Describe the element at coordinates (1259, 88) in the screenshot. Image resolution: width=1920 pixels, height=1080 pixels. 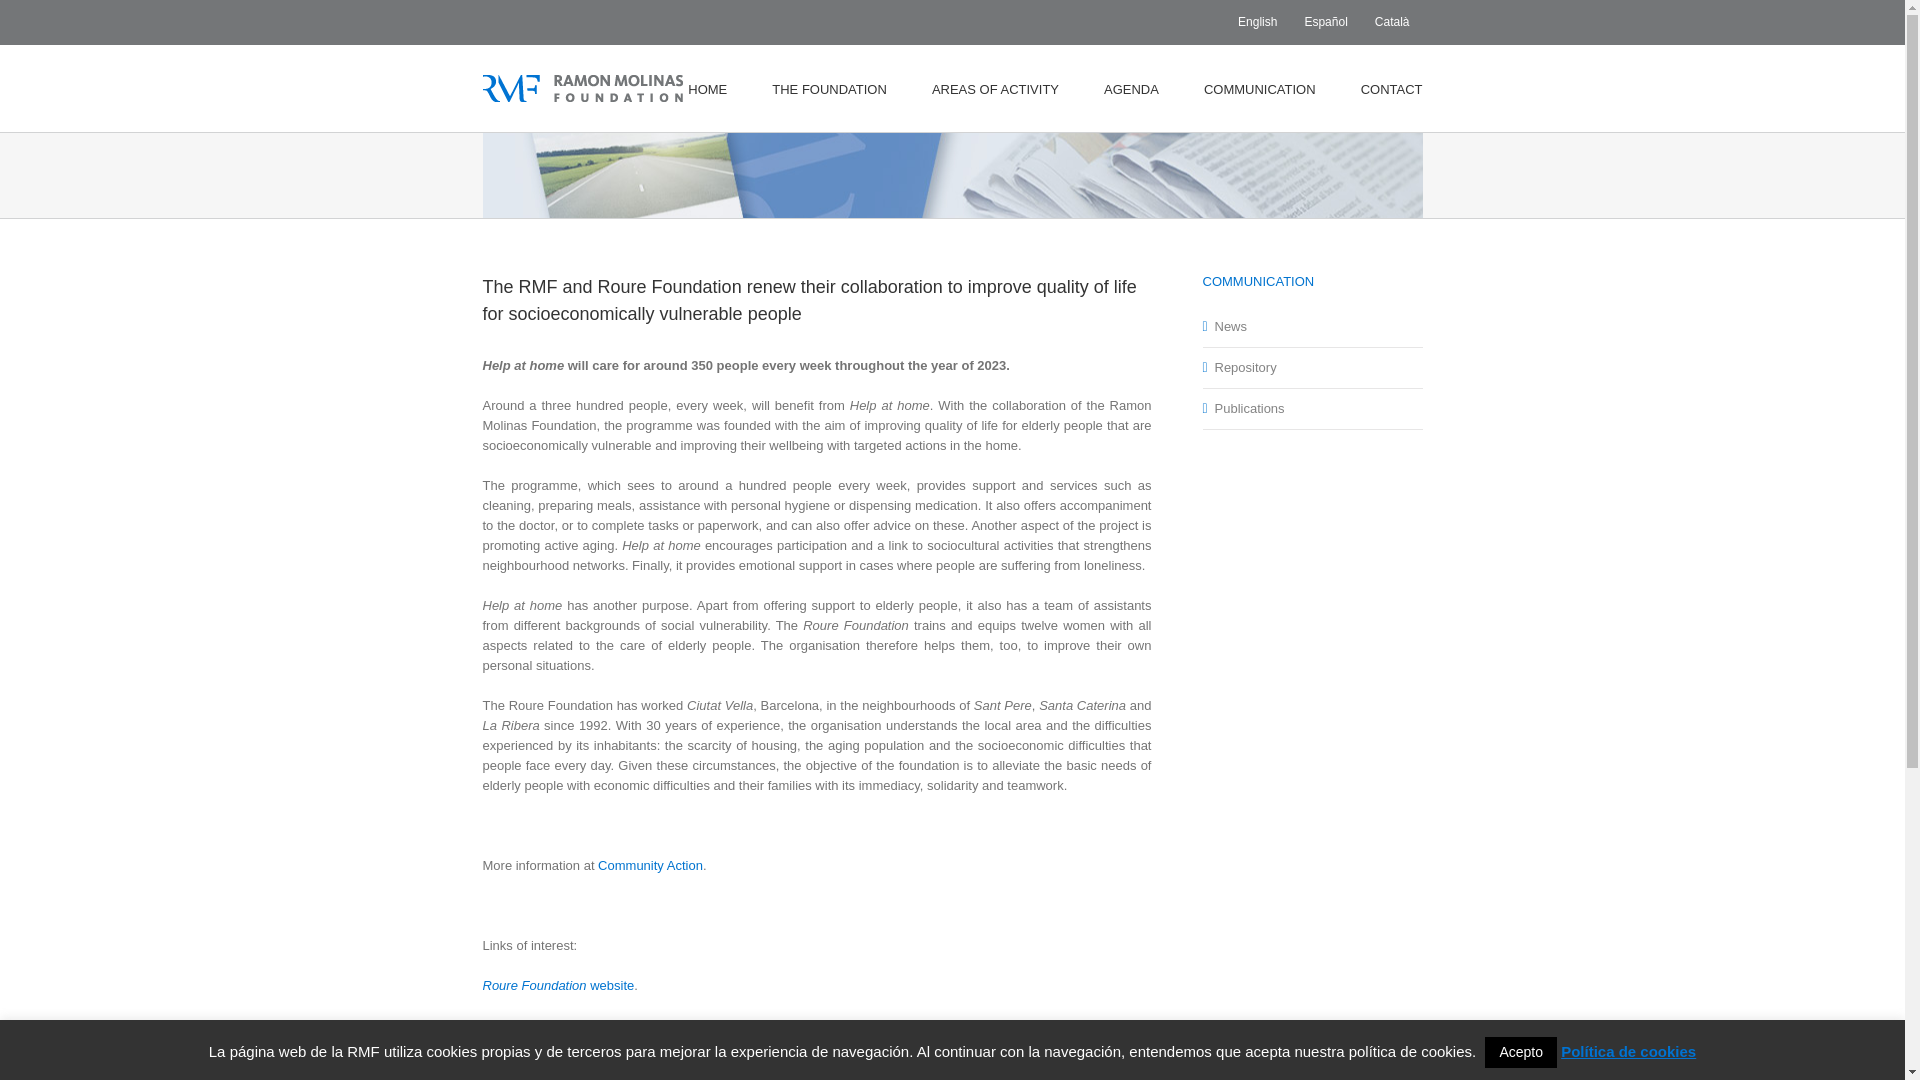
I see `COMMUNICATION` at that location.